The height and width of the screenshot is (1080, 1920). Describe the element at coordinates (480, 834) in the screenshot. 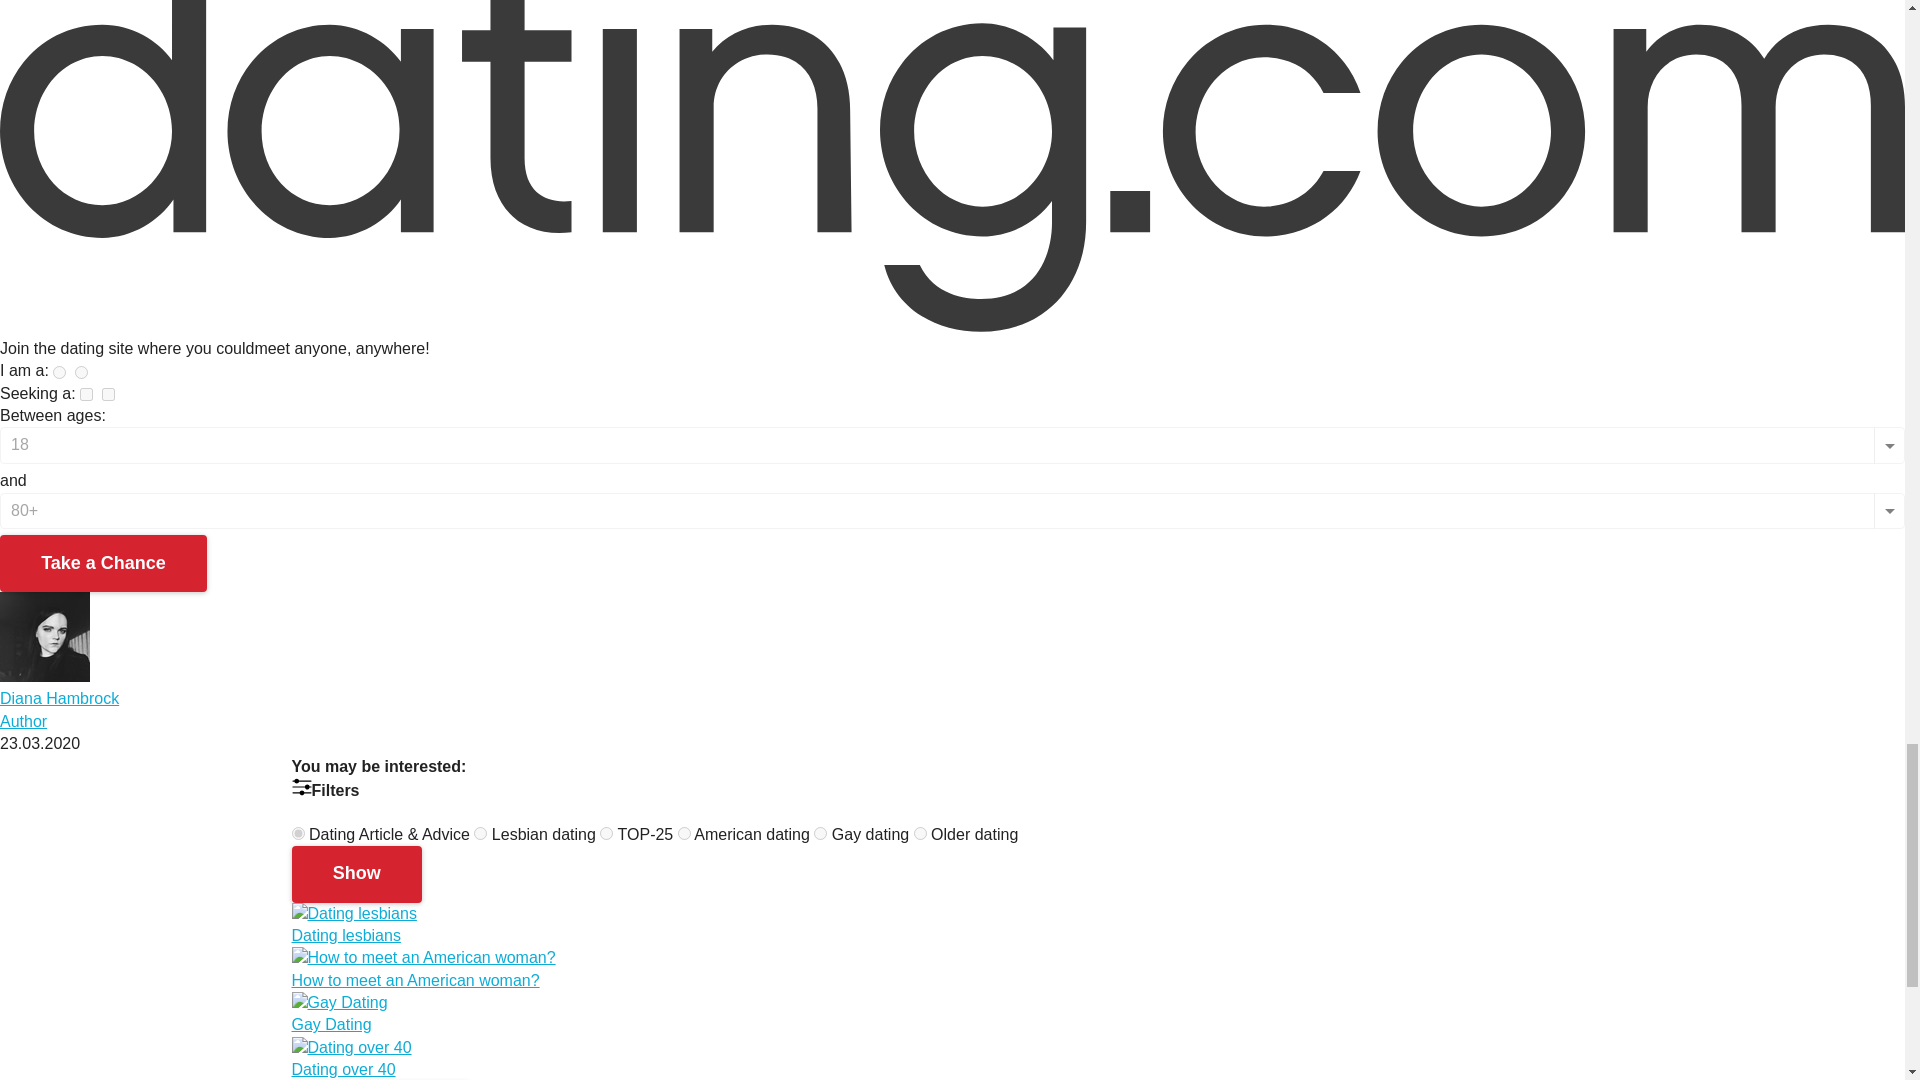

I see `on` at that location.